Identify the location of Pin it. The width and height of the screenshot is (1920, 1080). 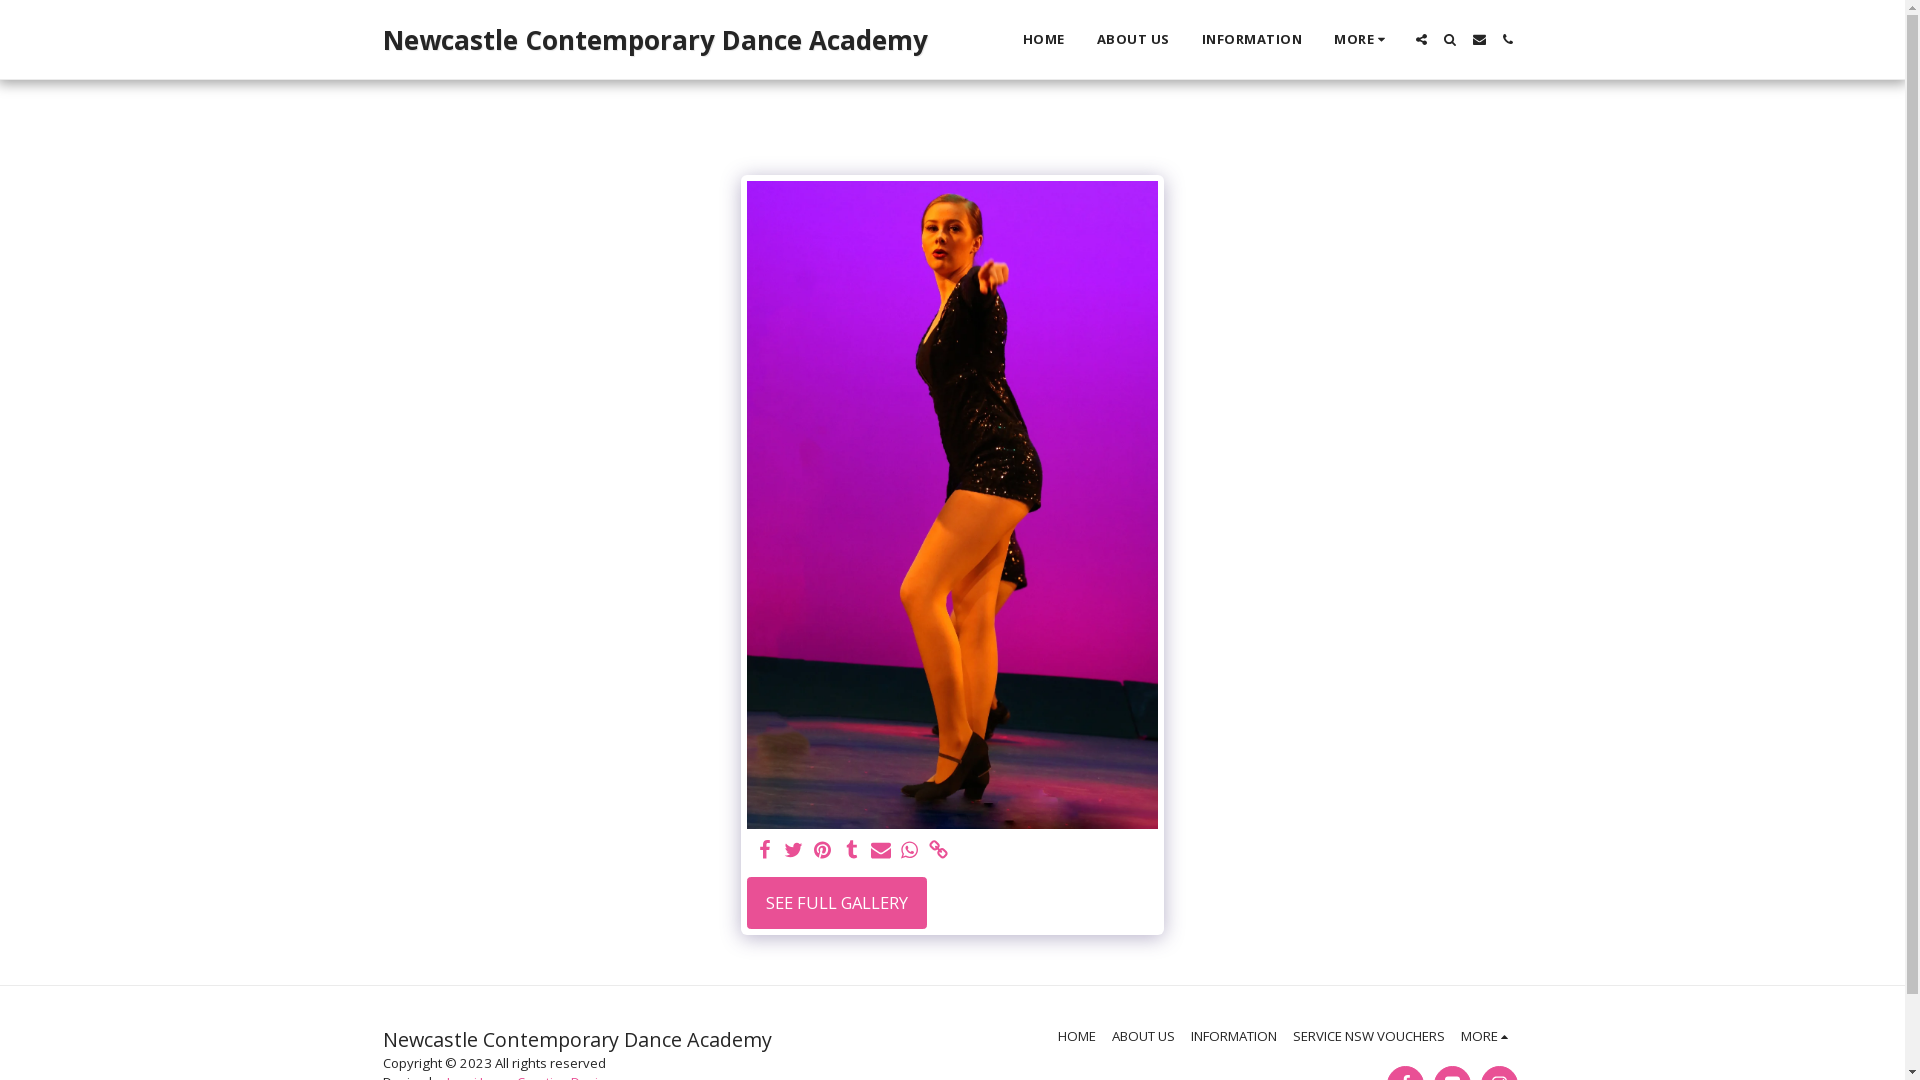
(824, 851).